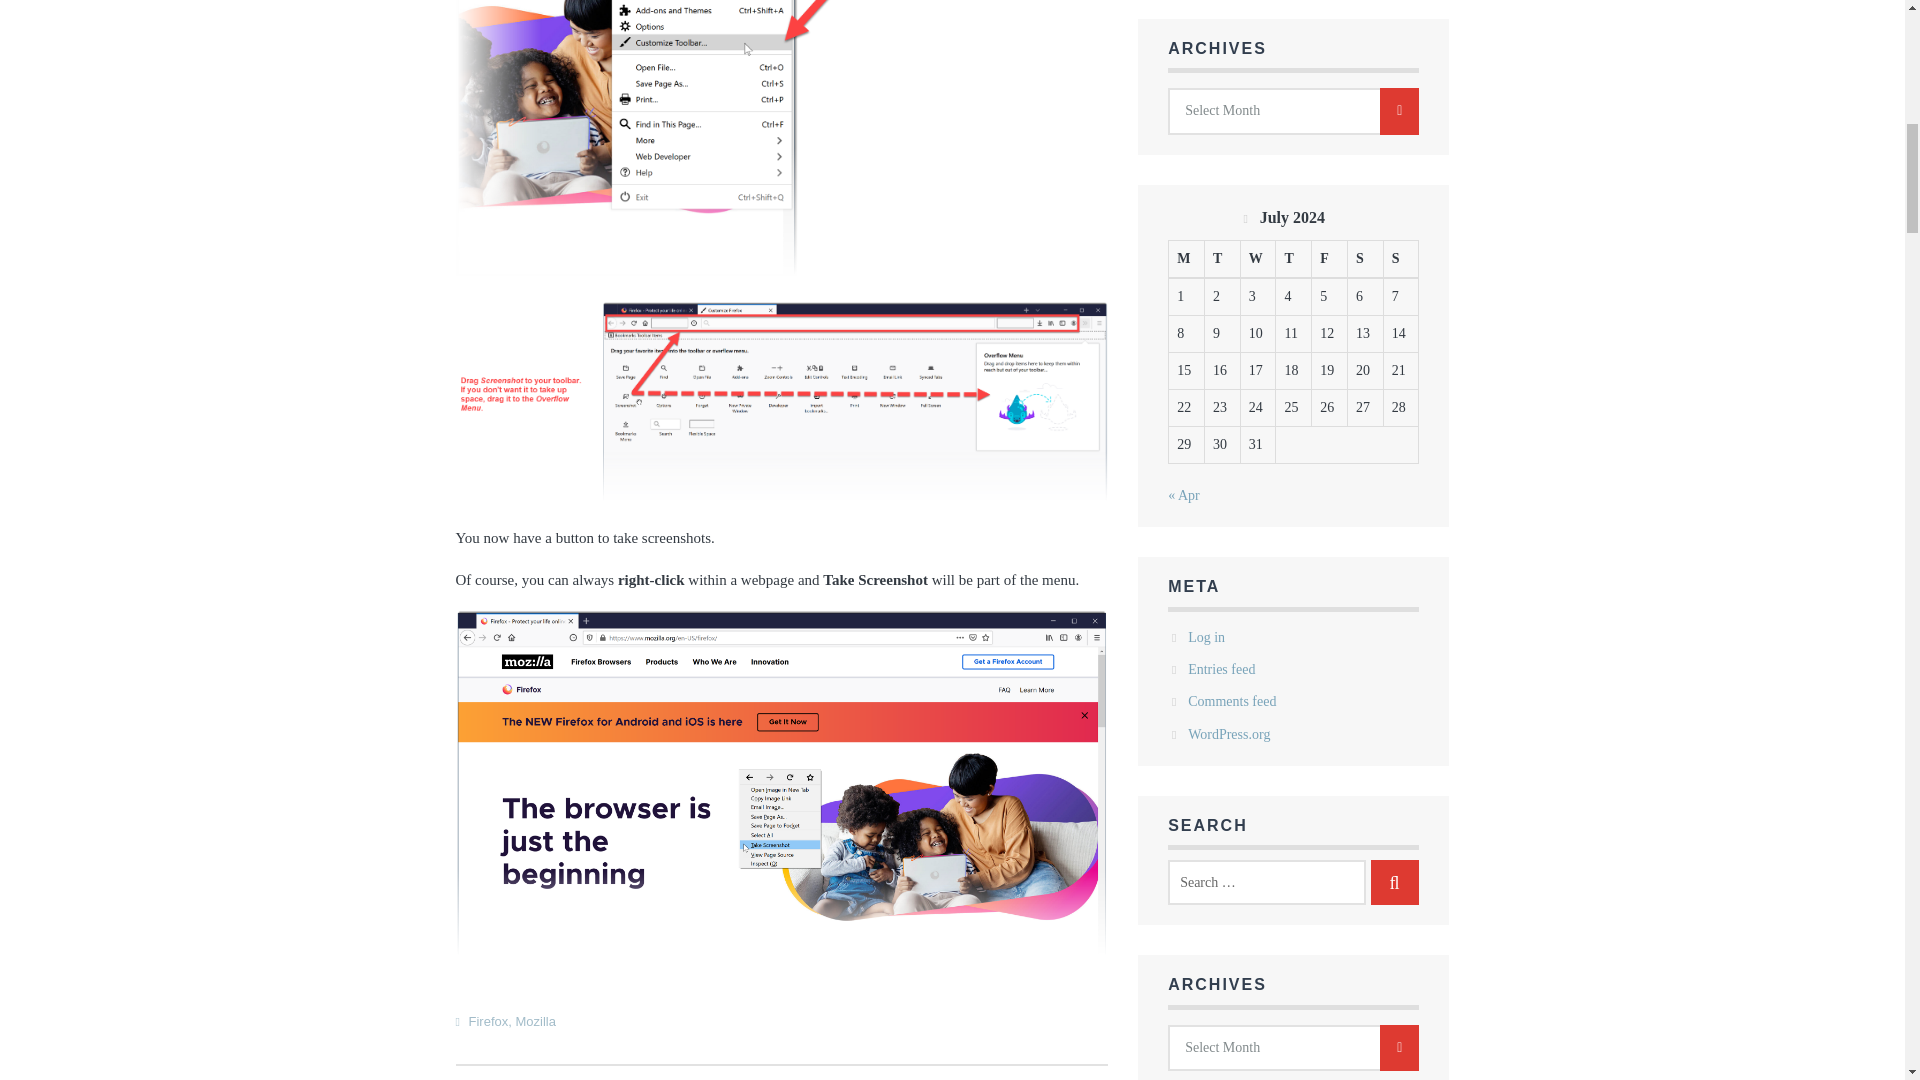  I want to click on Monday, so click(1187, 258).